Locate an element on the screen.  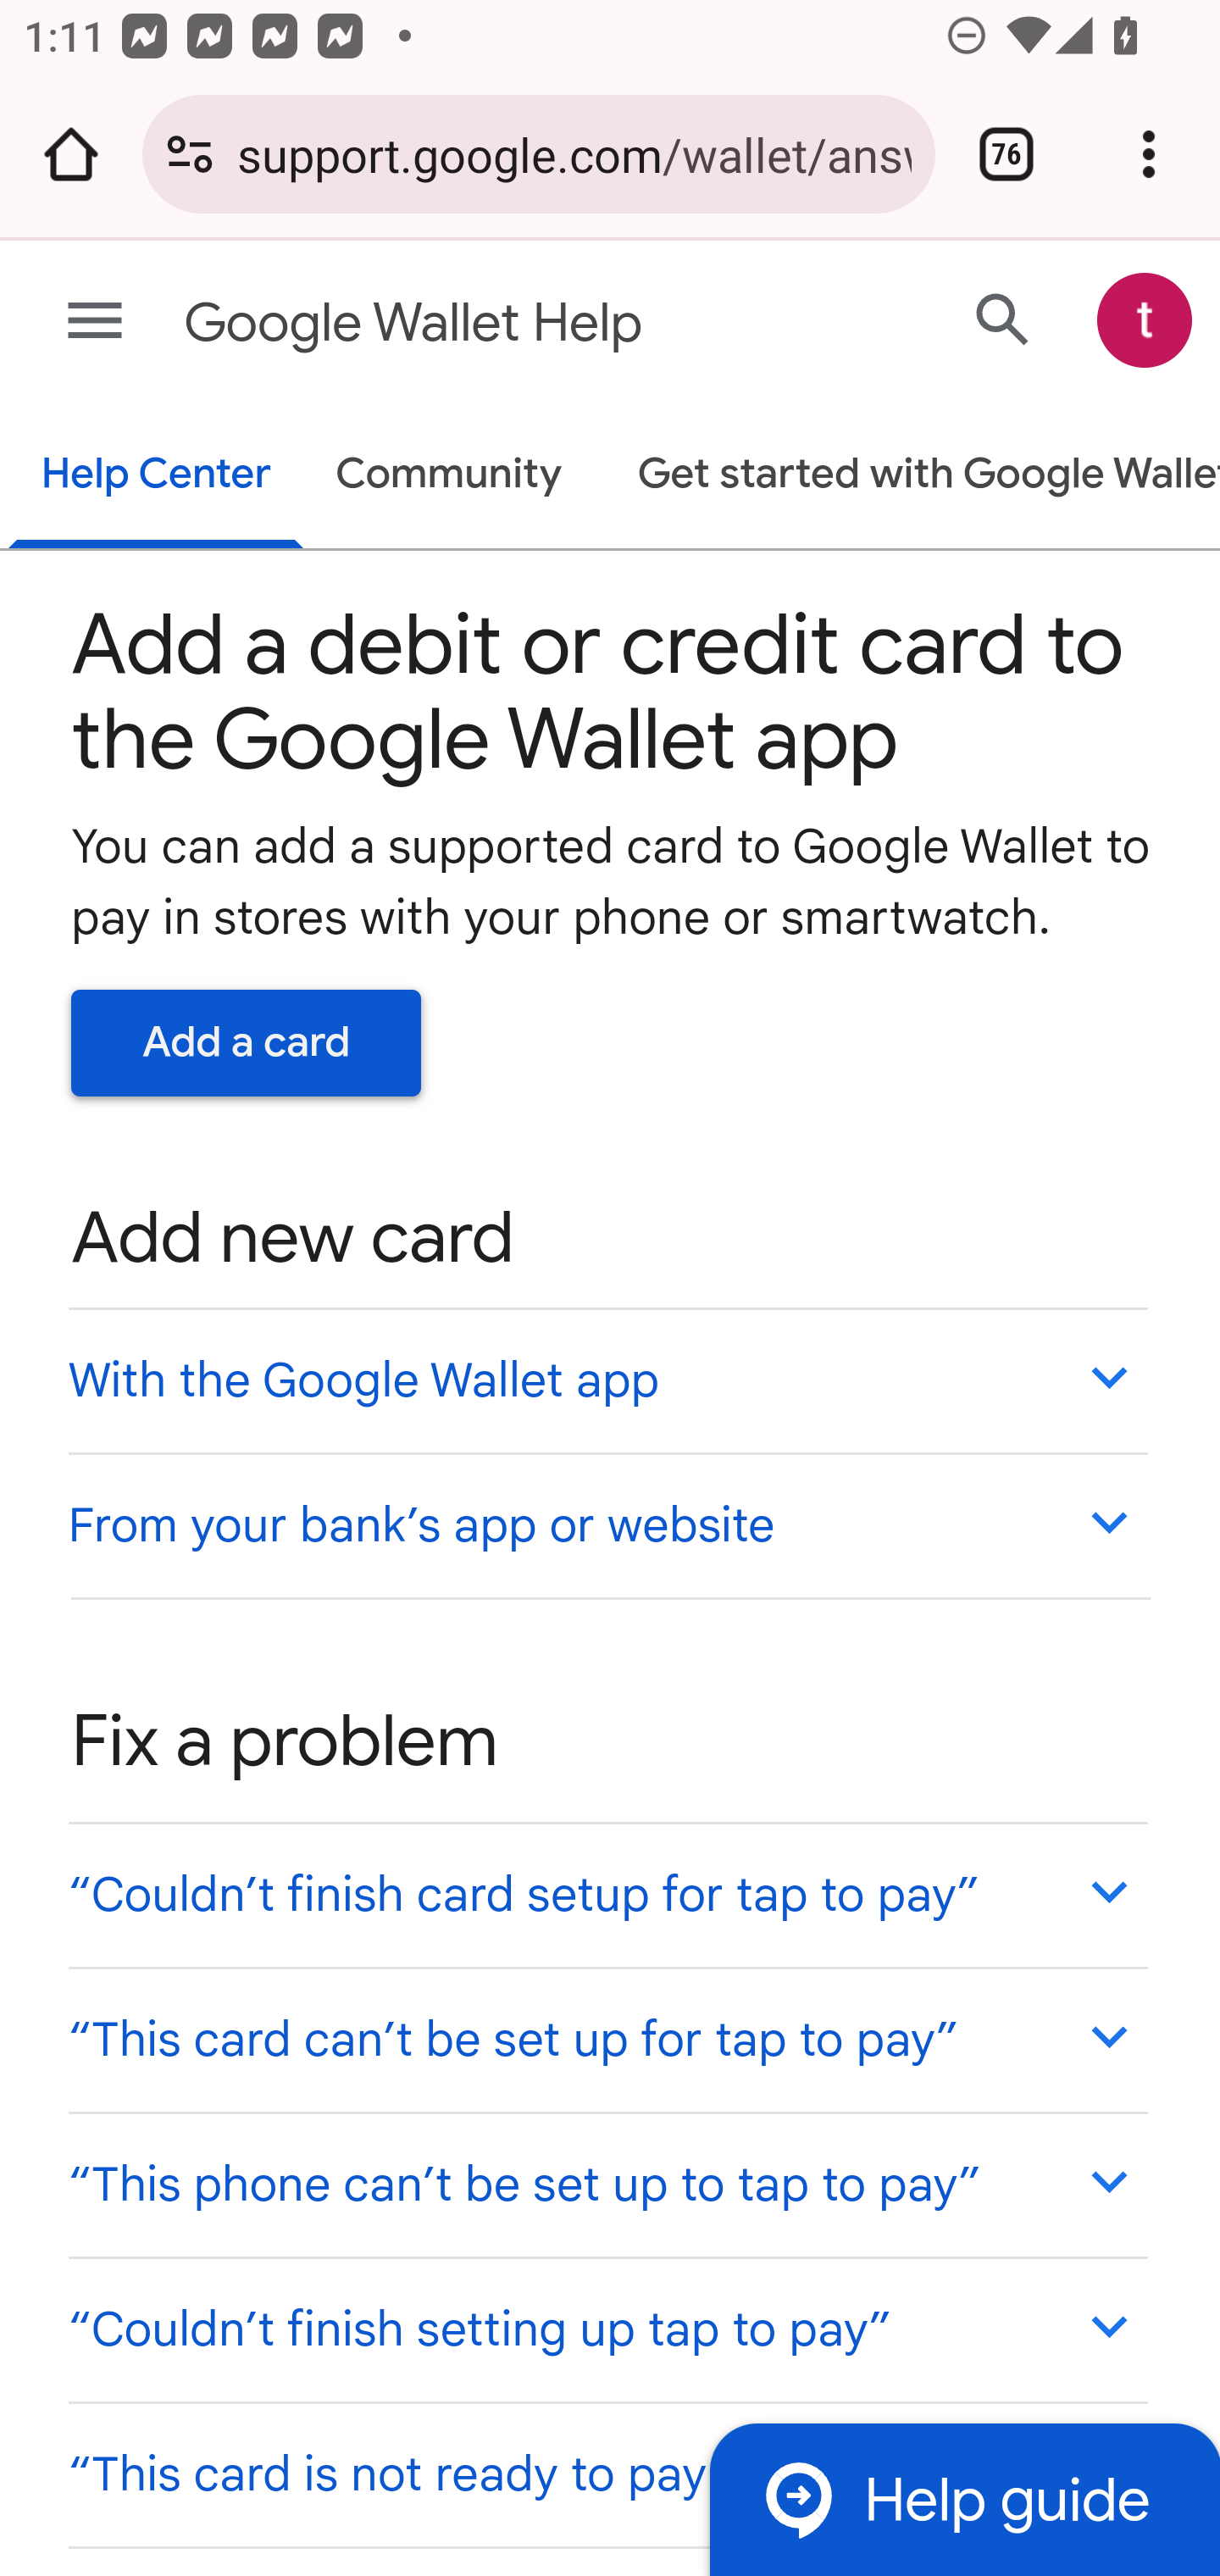
Get started with Google Wallet is located at coordinates (912, 476).